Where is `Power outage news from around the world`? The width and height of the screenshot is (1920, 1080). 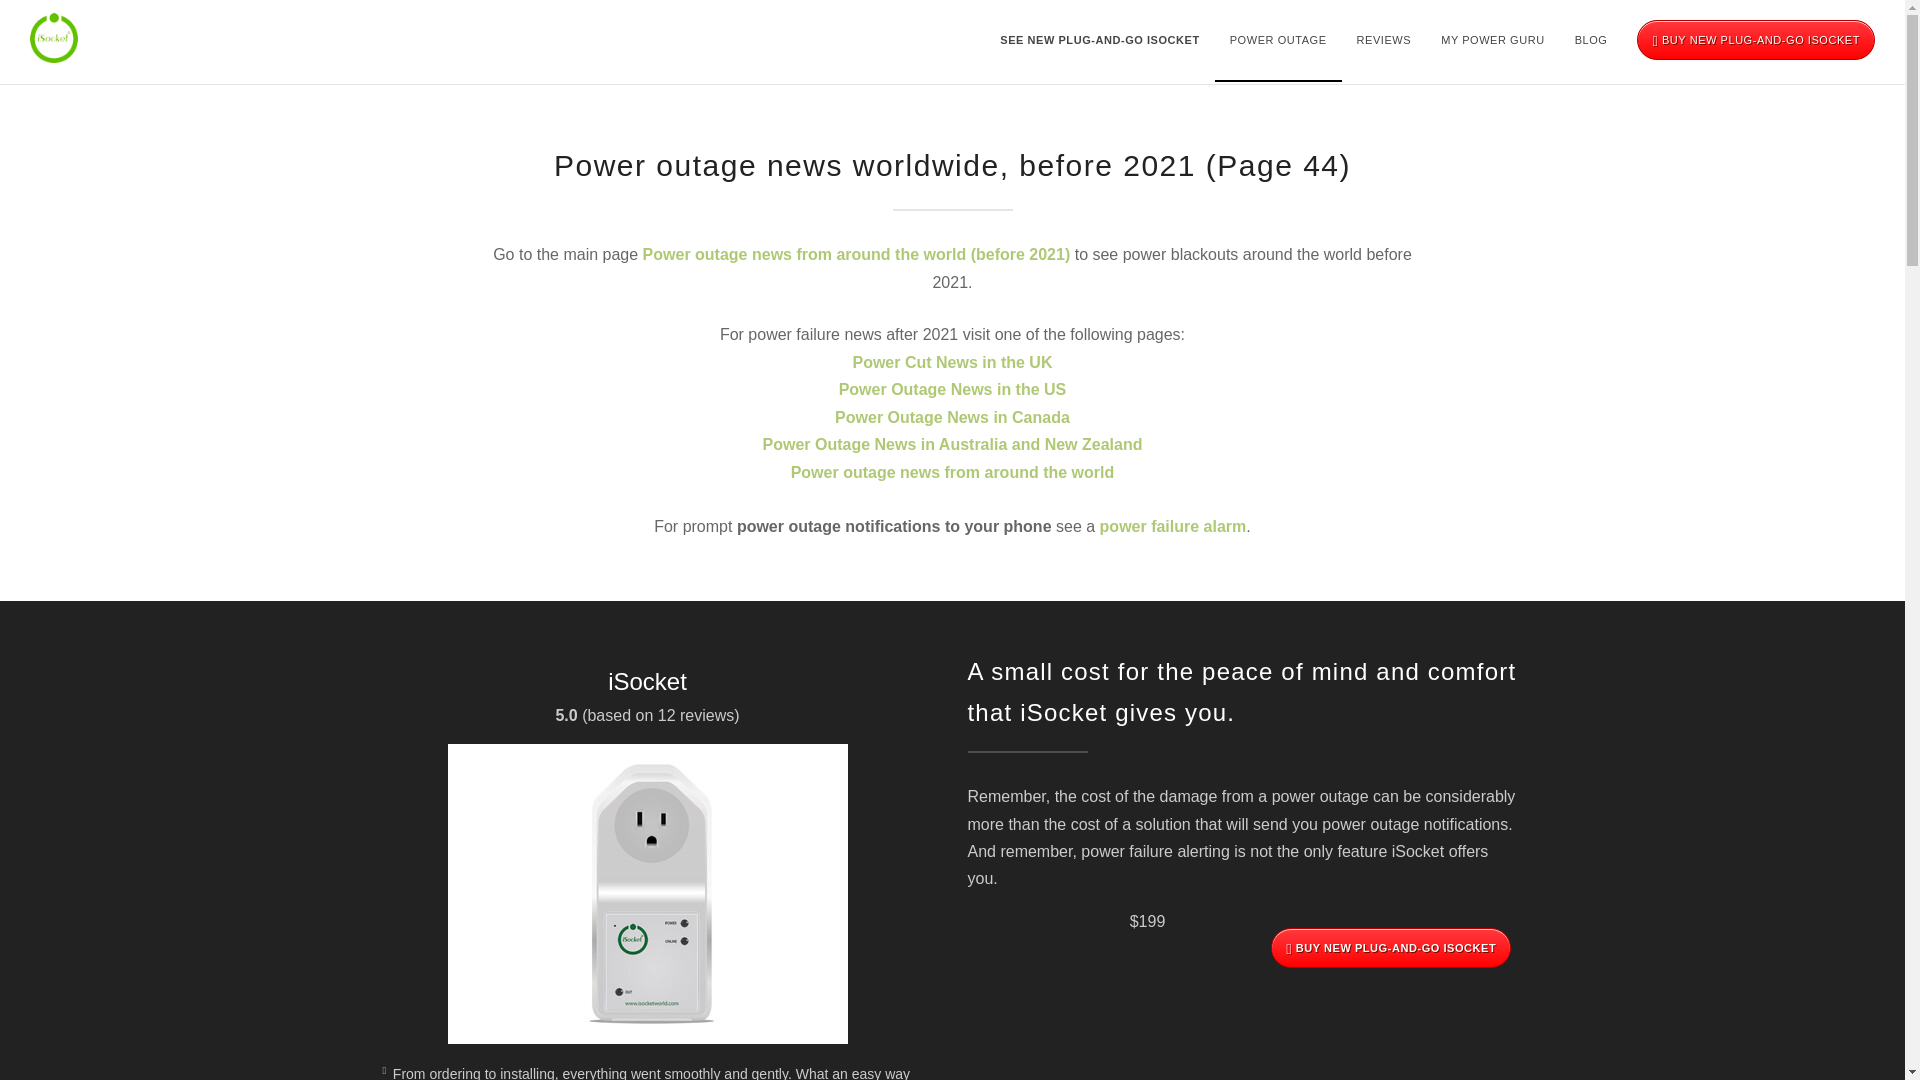 Power outage news from around the world is located at coordinates (953, 472).